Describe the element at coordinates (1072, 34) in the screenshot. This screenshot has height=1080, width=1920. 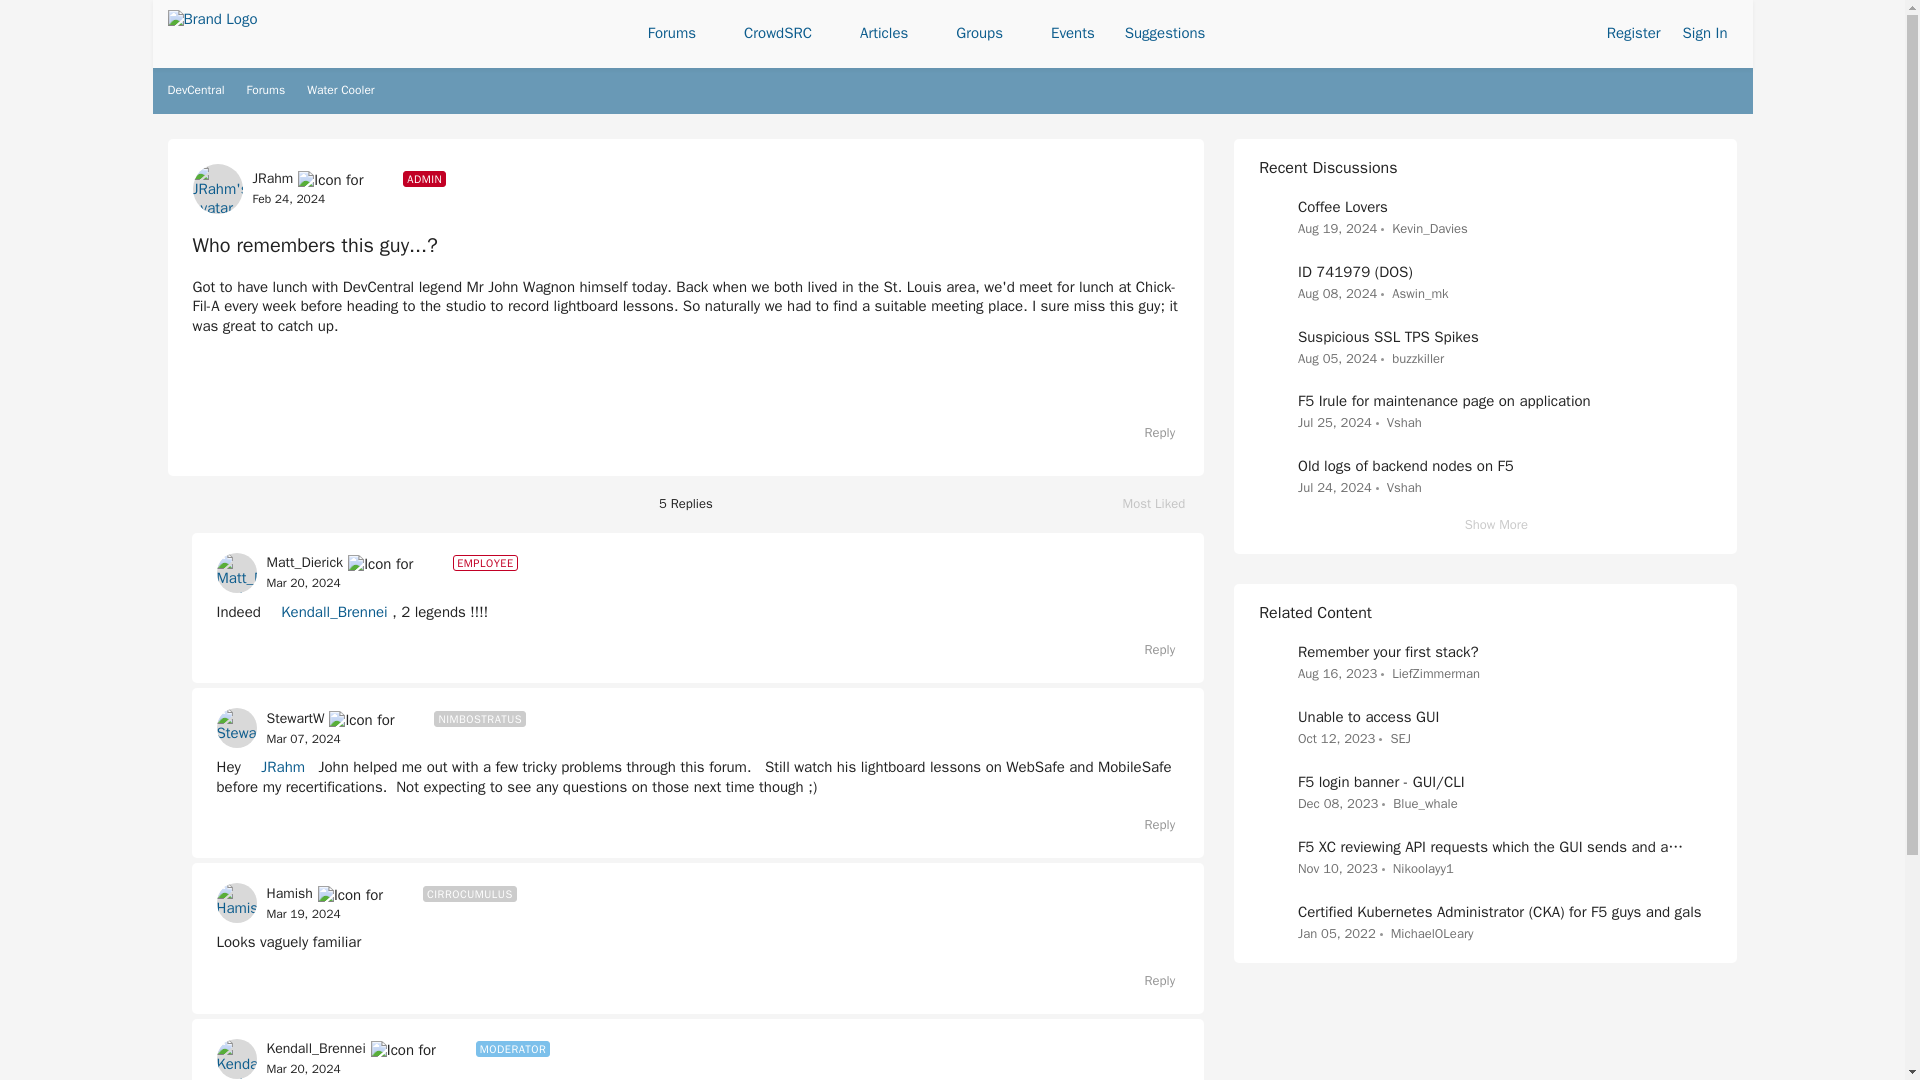
I see `Events` at that location.